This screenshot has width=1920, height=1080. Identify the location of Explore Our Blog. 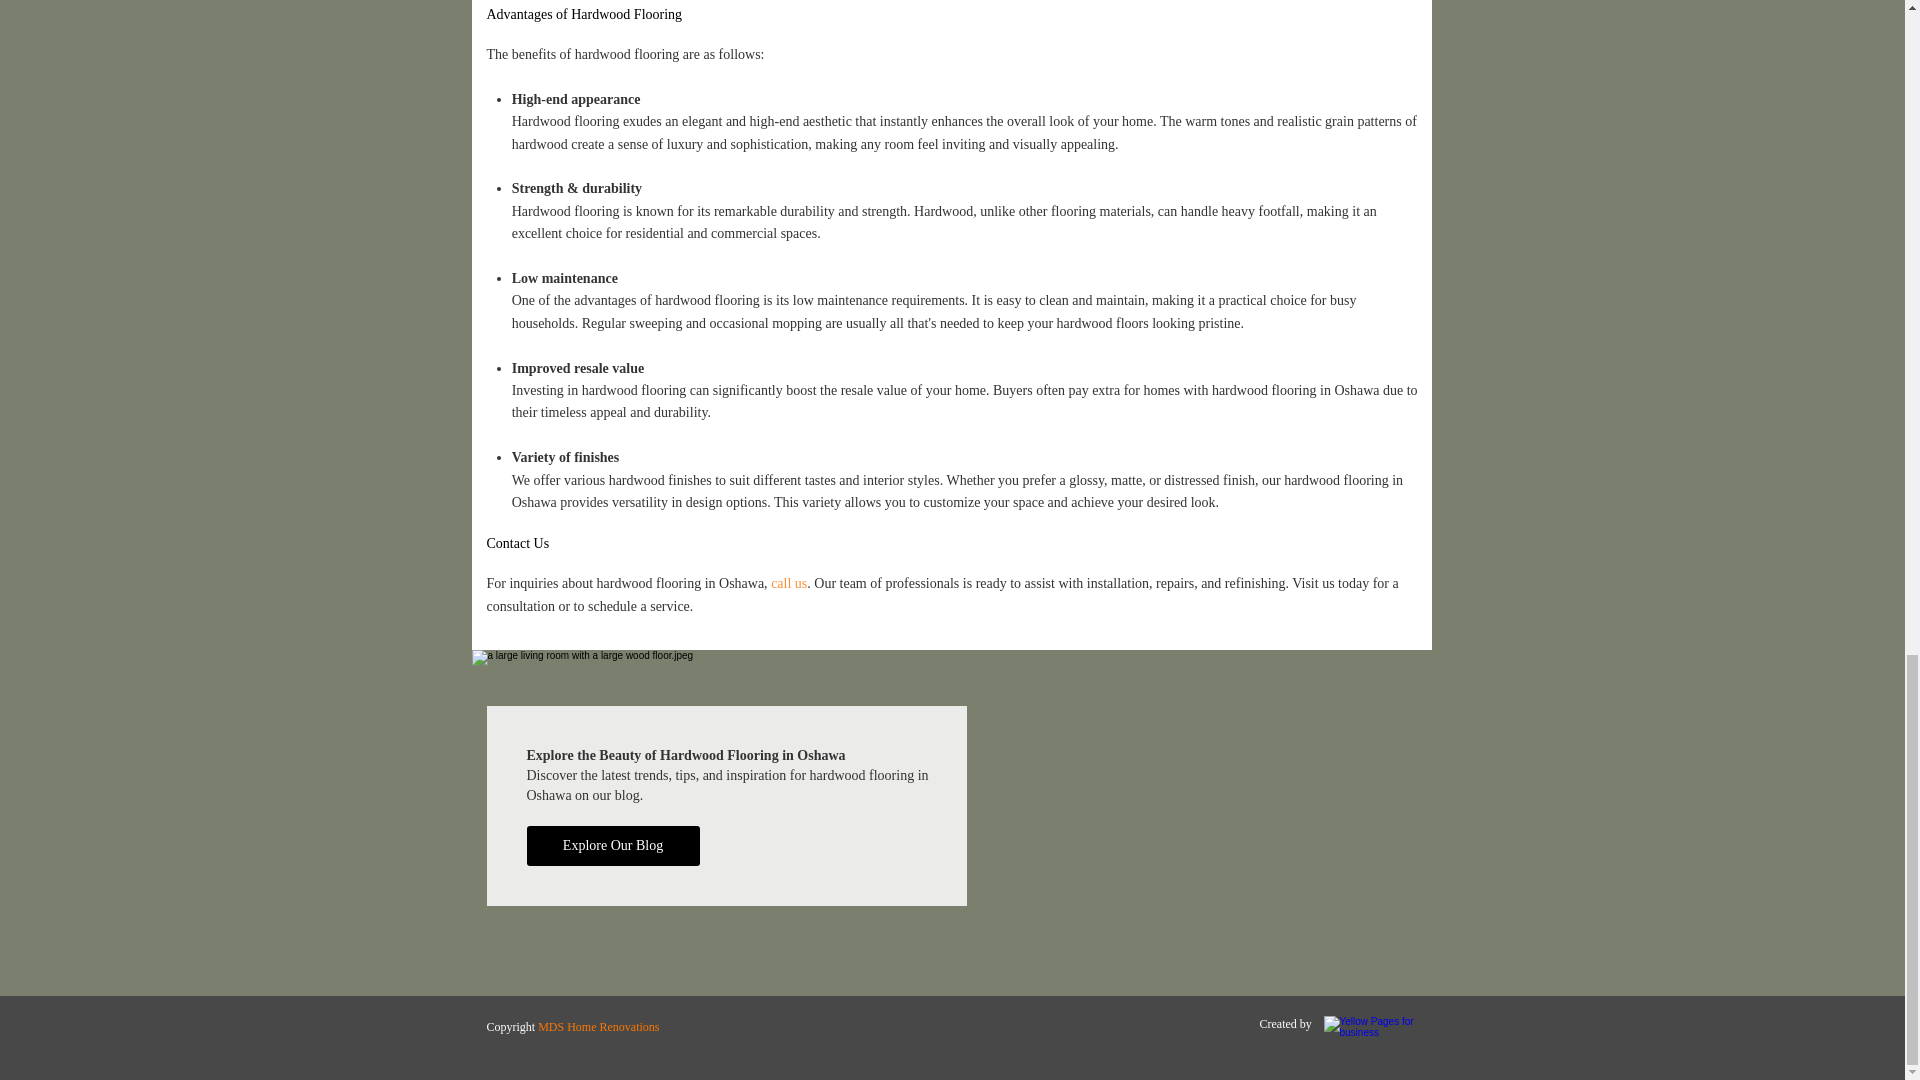
(612, 846).